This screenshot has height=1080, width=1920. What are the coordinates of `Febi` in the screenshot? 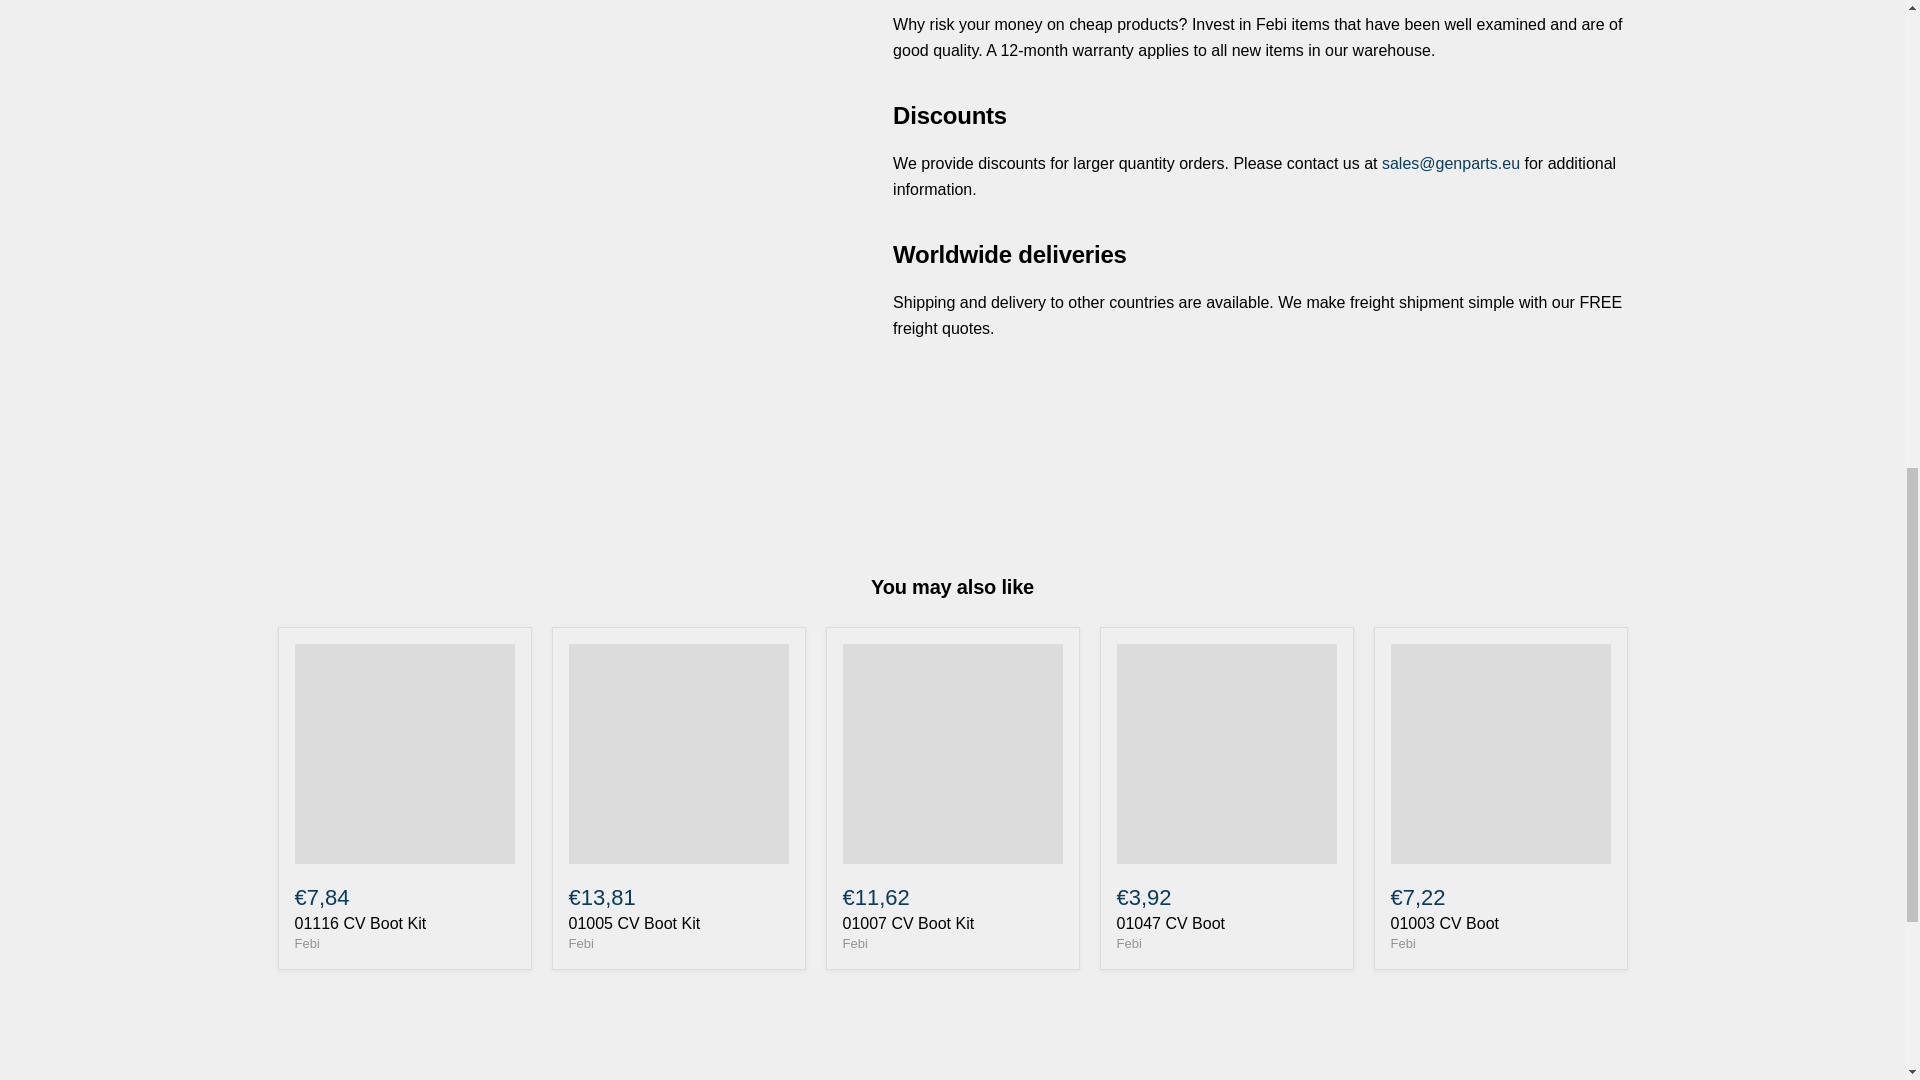 It's located at (1402, 944).